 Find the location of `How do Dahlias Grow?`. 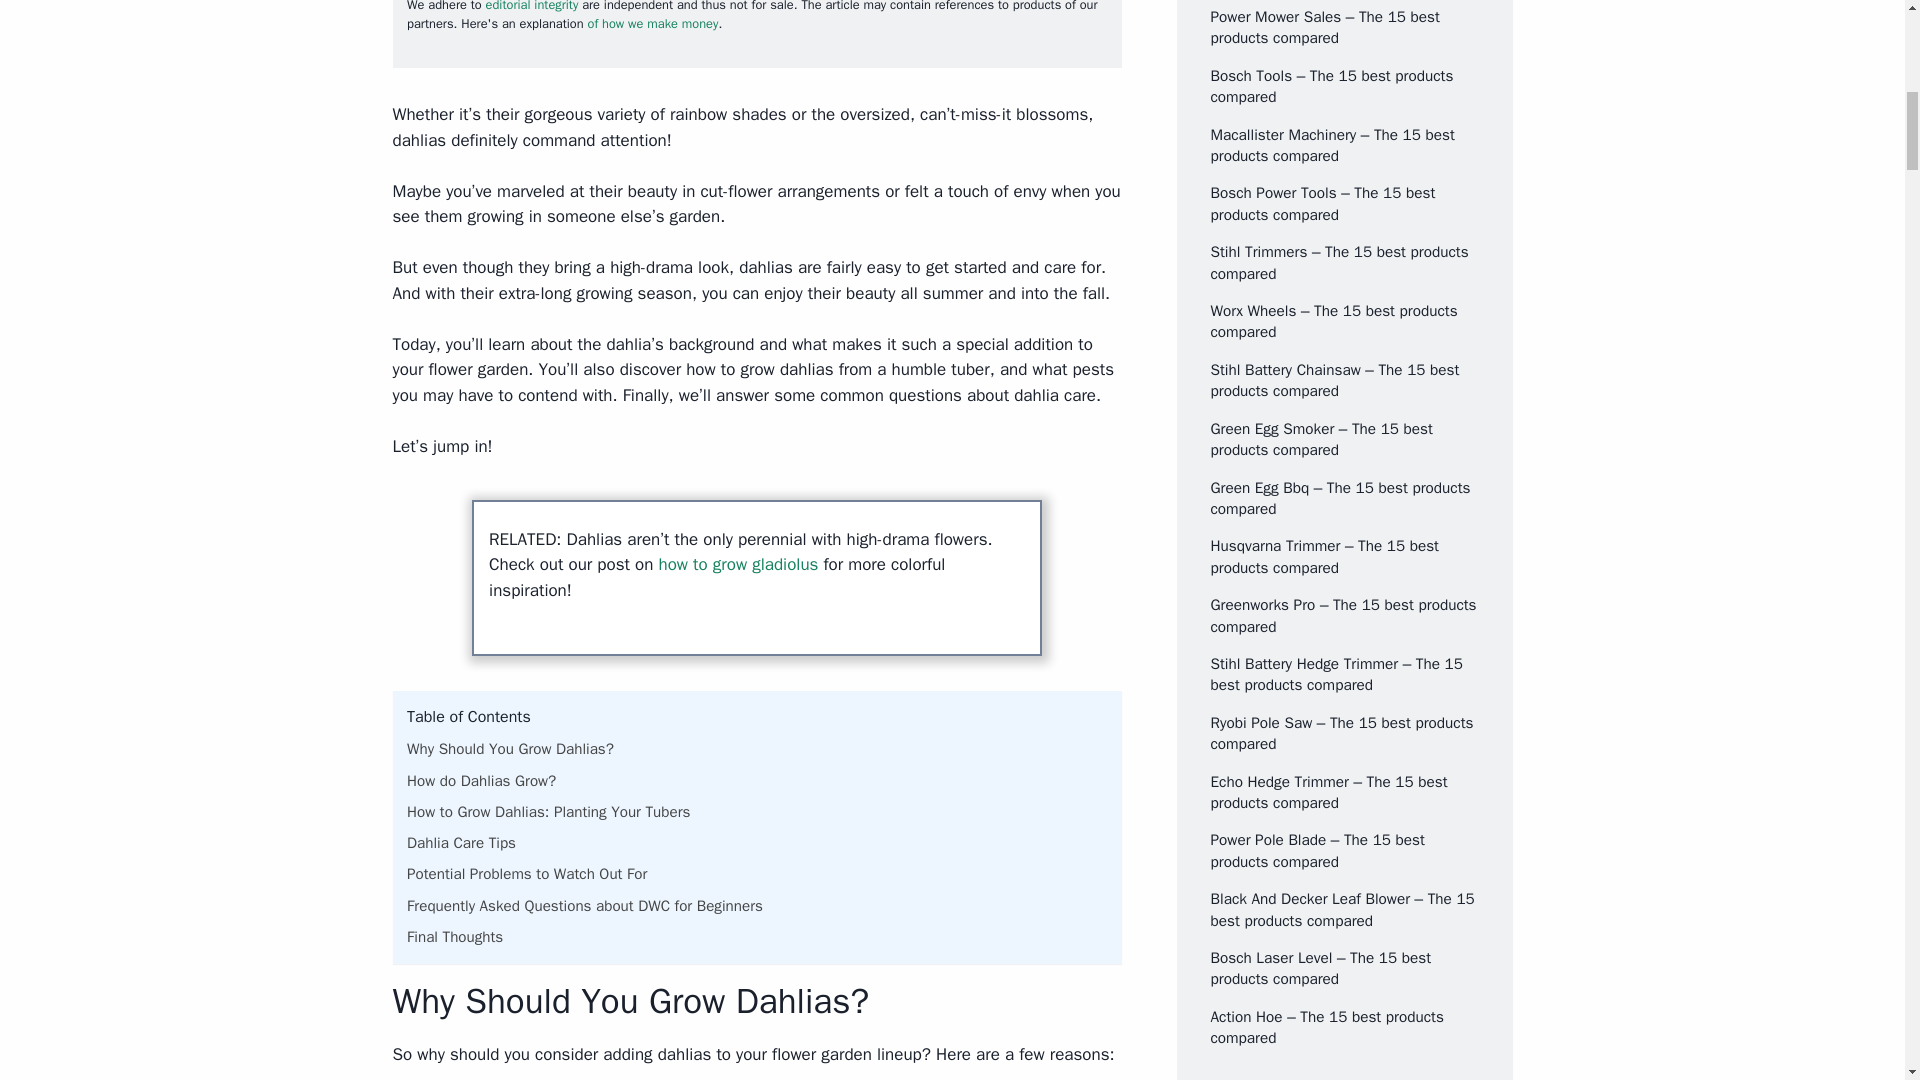

How do Dahlias Grow? is located at coordinates (482, 780).